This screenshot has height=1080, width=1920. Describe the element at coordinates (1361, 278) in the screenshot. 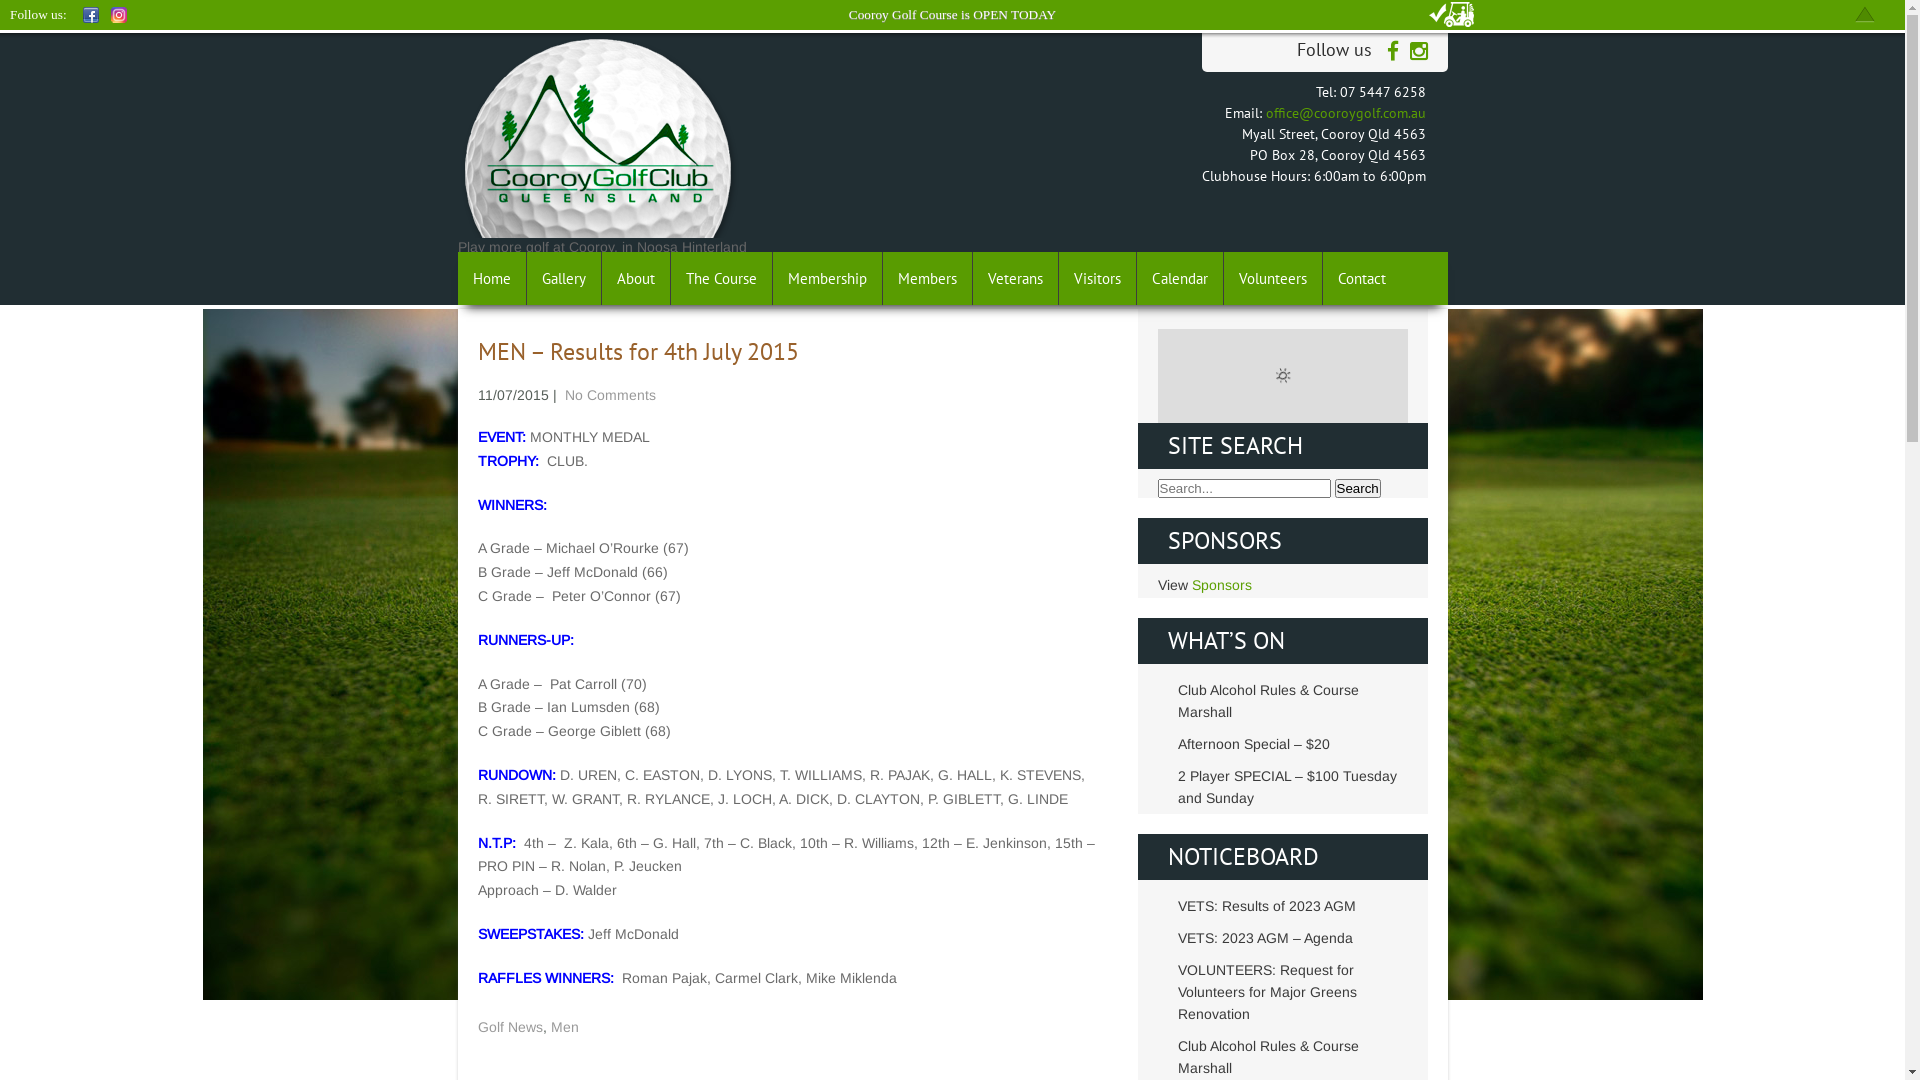

I see `Contact` at that location.